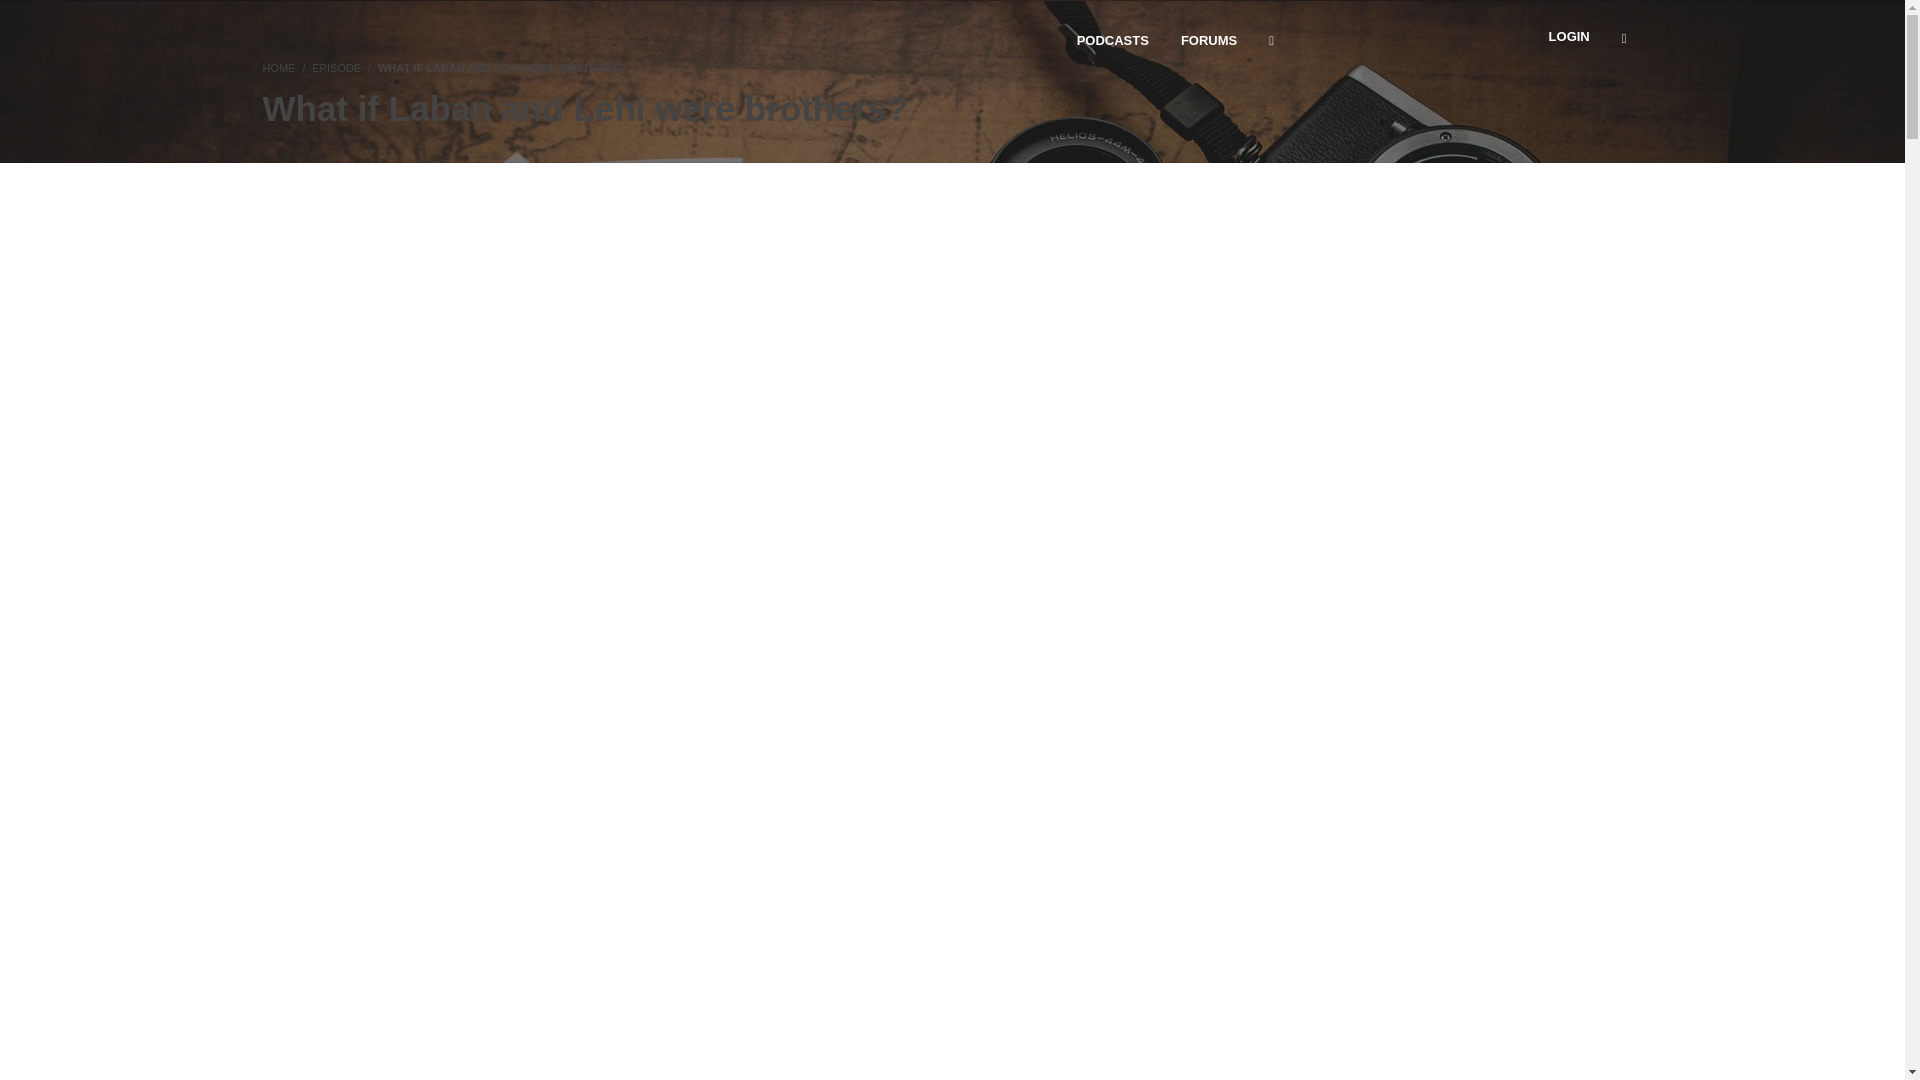 The width and height of the screenshot is (1920, 1080). I want to click on HOME, so click(278, 68).